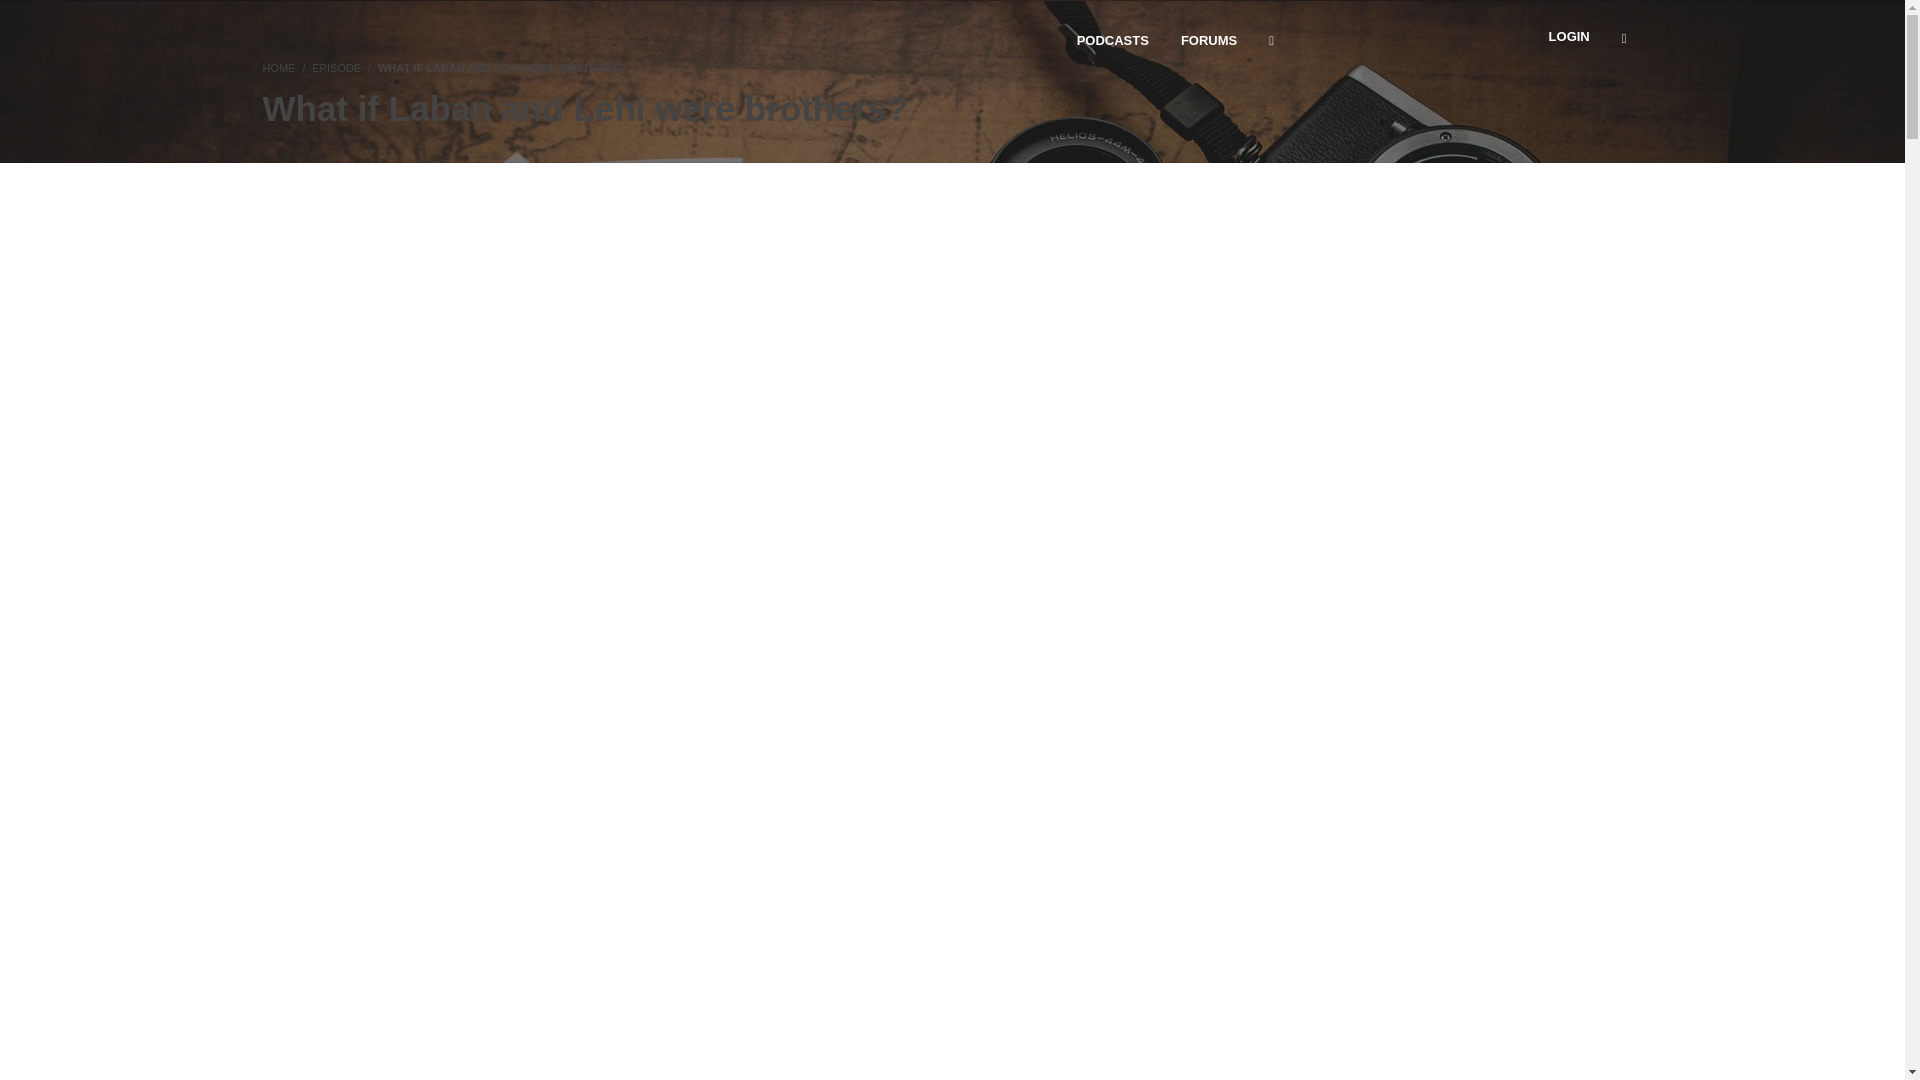 The width and height of the screenshot is (1920, 1080). I want to click on HOME, so click(278, 68).